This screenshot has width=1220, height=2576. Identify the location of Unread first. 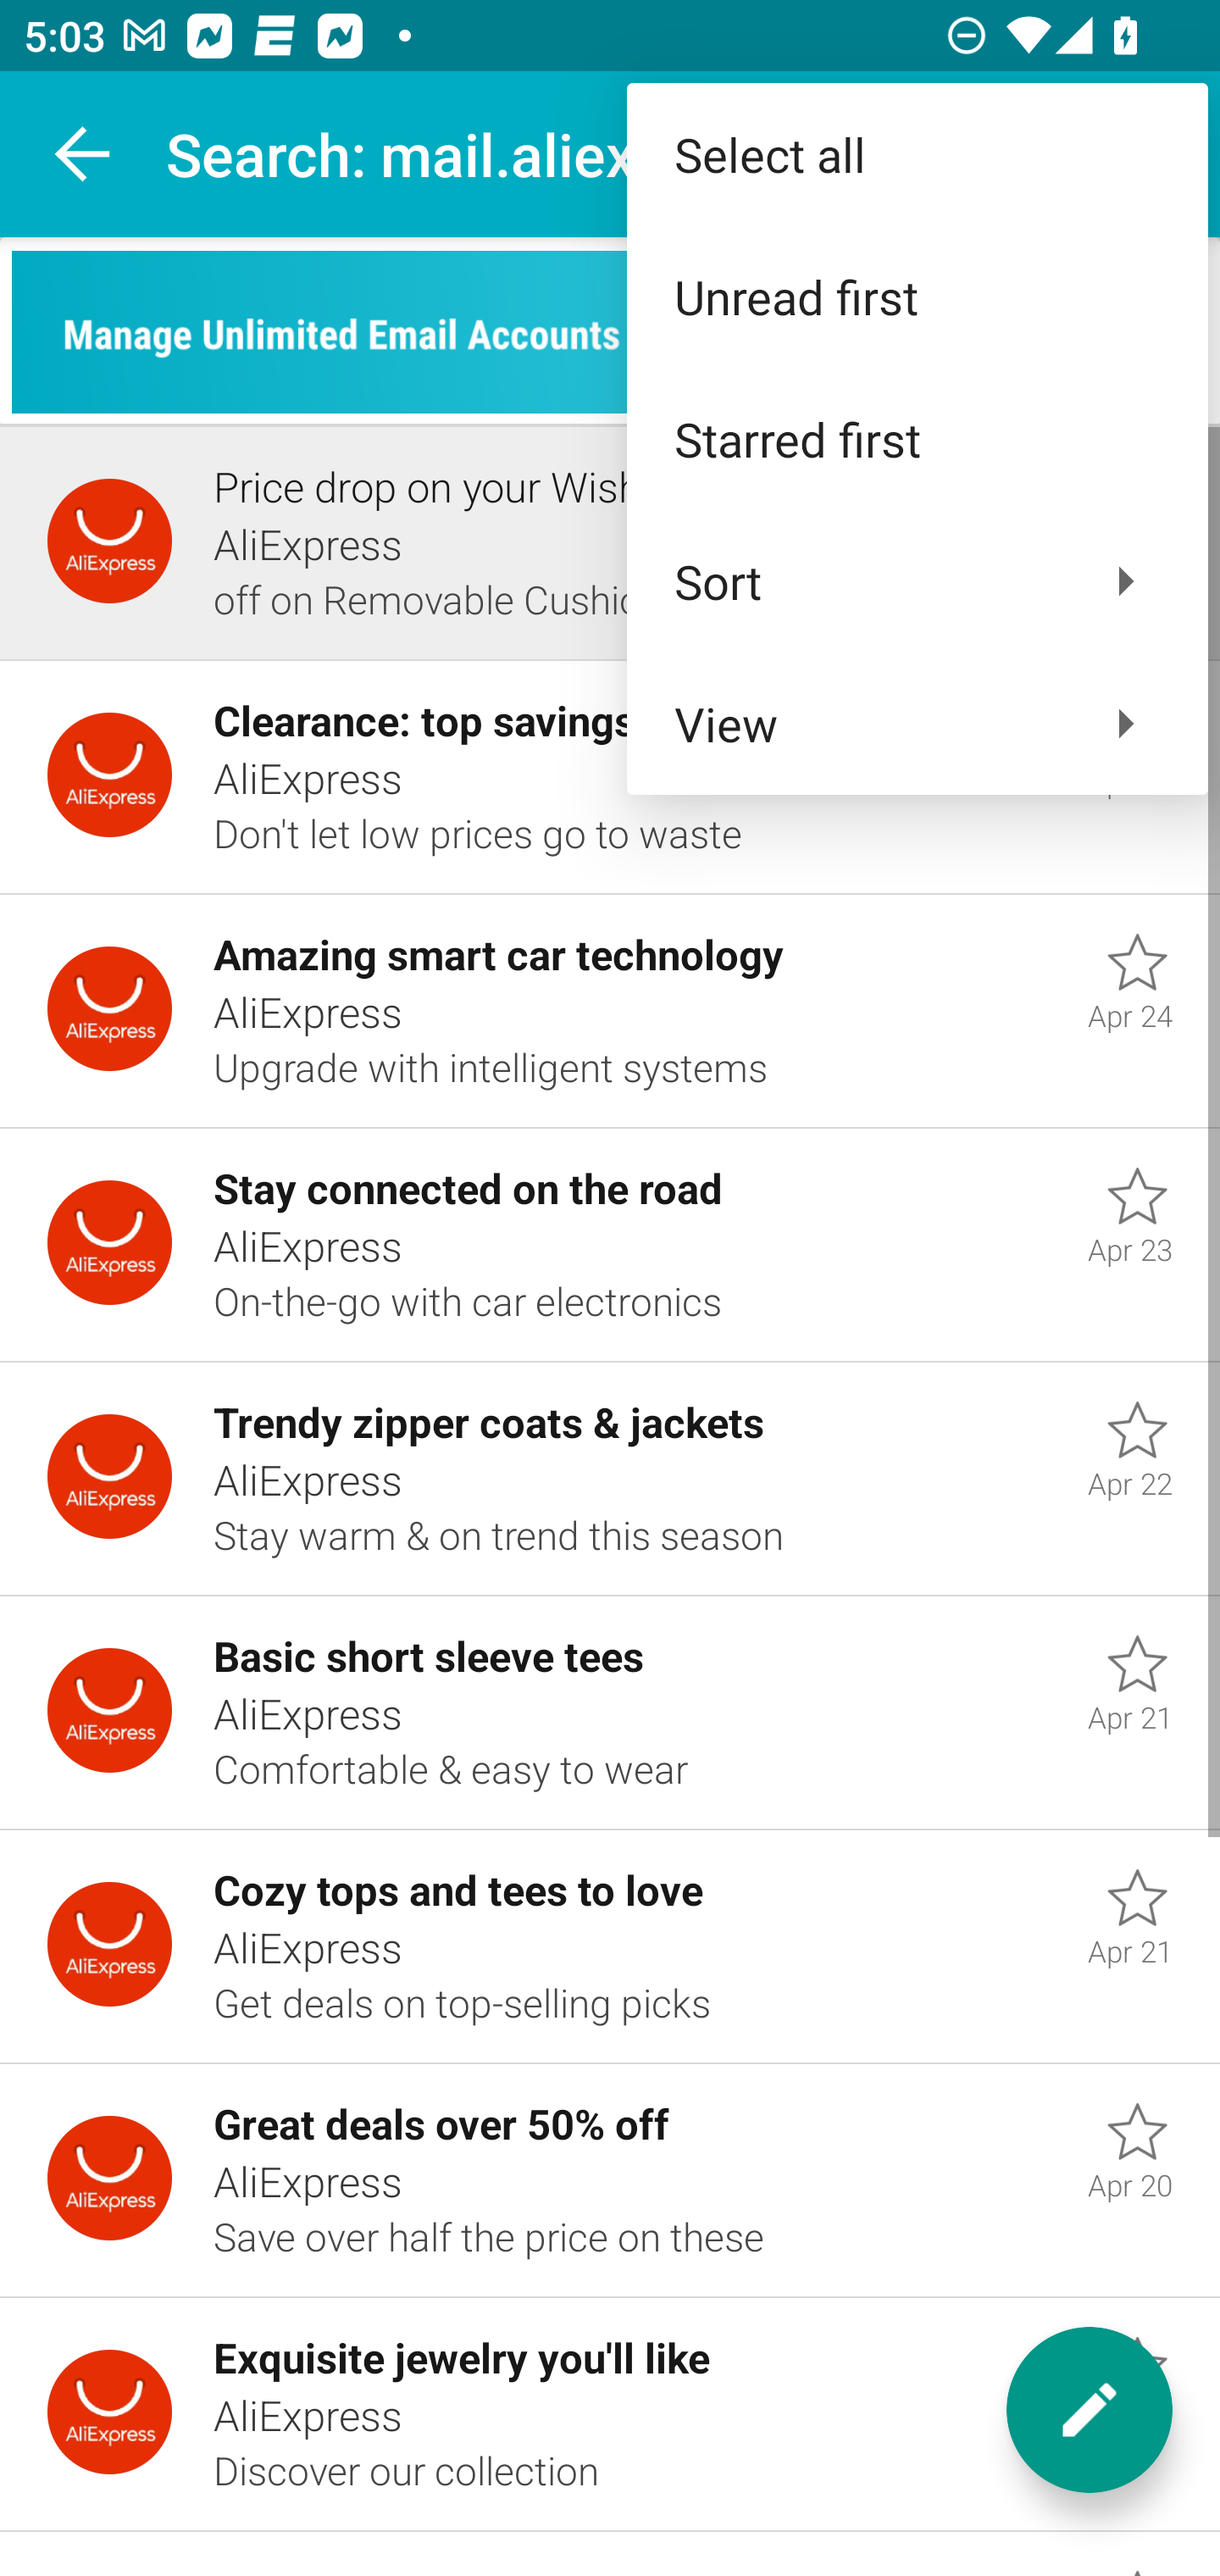
(917, 297).